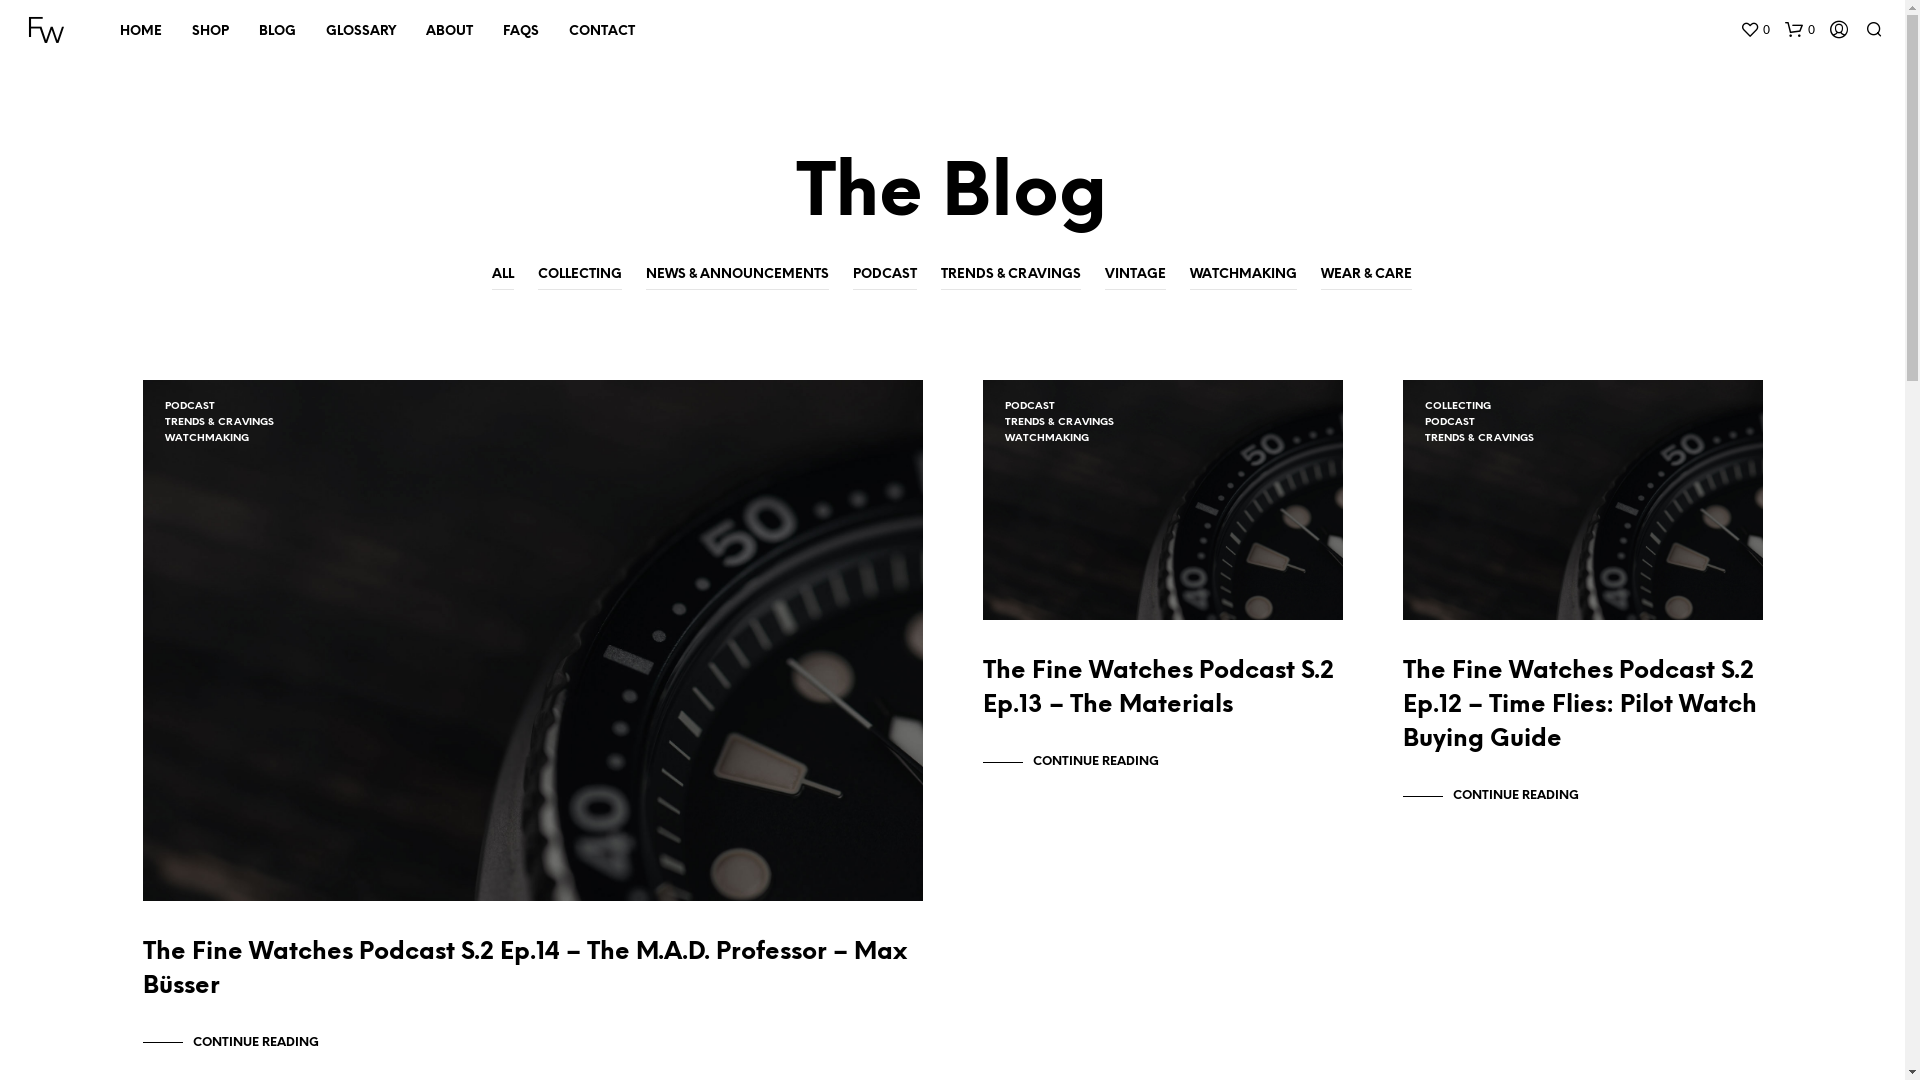  What do you see at coordinates (1058, 422) in the screenshot?
I see `TRENDS & CRAVINGS` at bounding box center [1058, 422].